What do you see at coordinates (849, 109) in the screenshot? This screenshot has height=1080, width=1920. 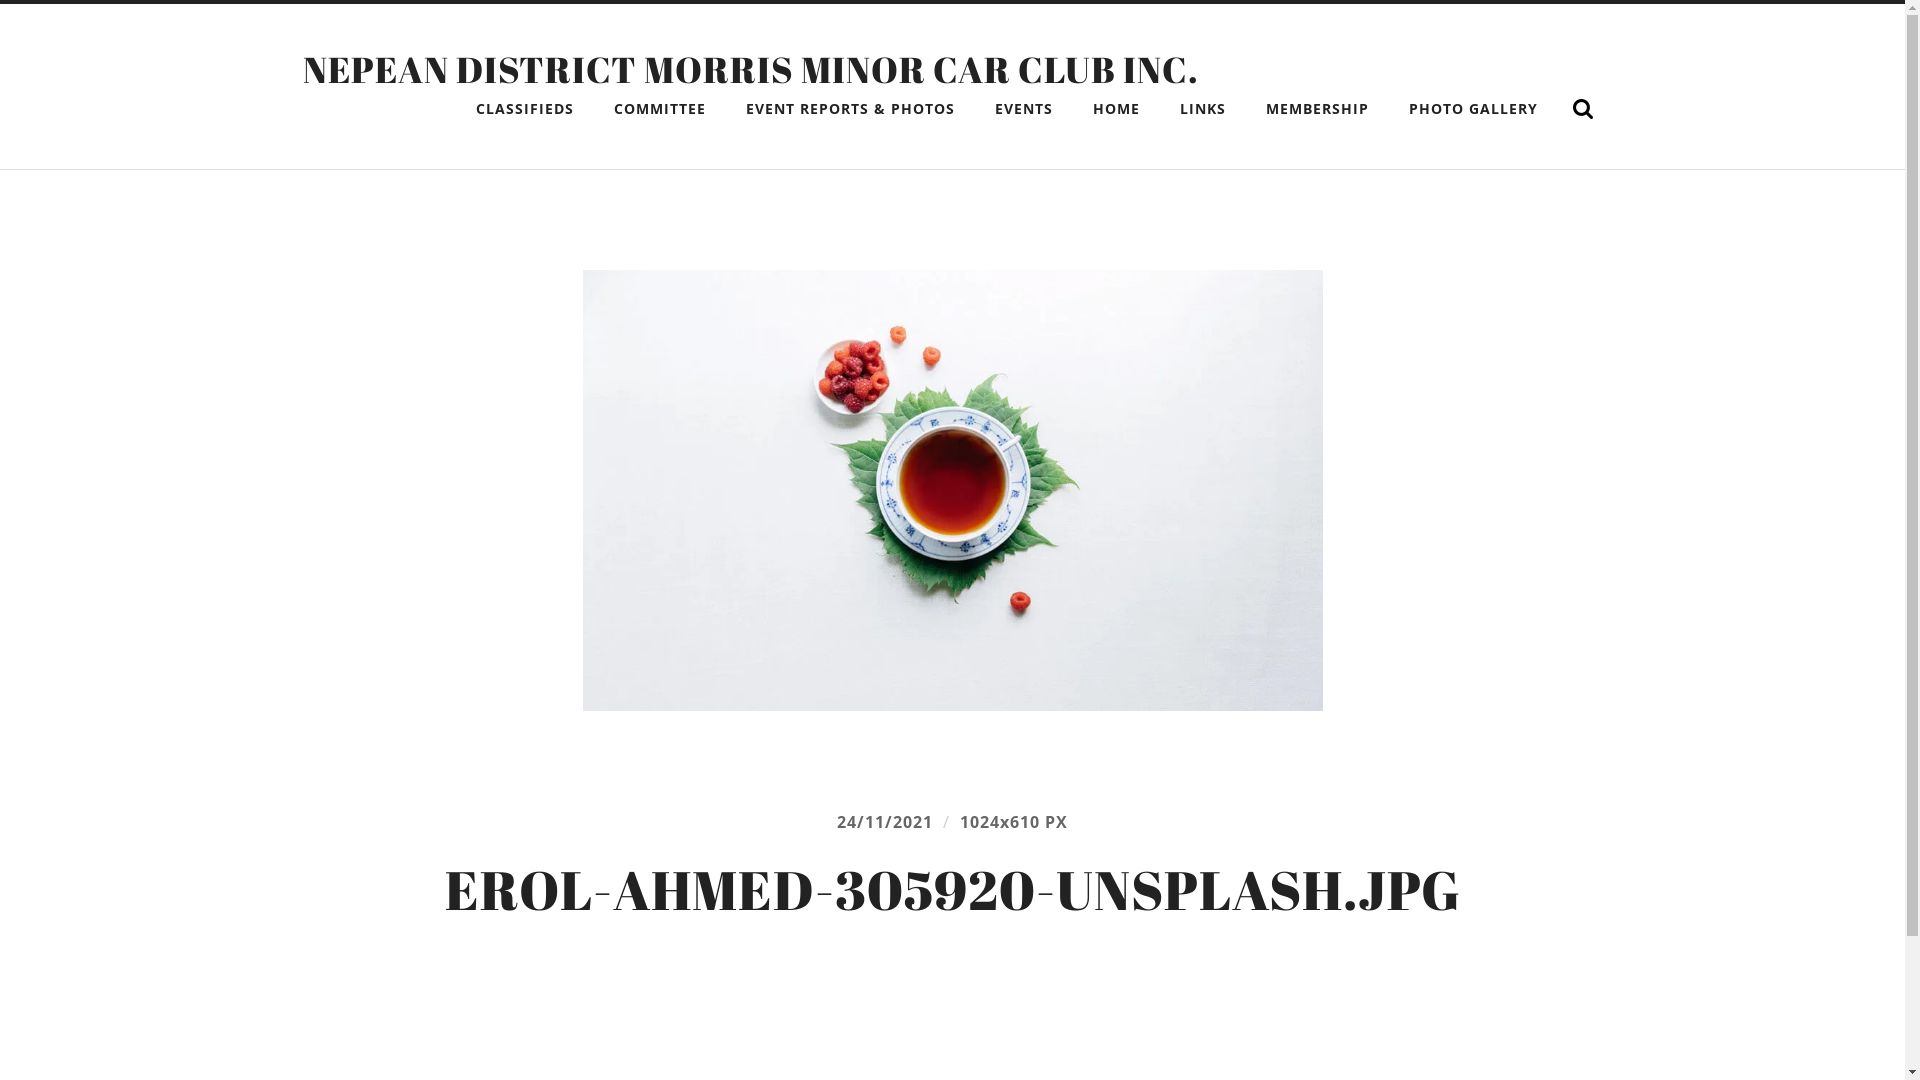 I see `EVENT REPORTS & PHOTOS` at bounding box center [849, 109].